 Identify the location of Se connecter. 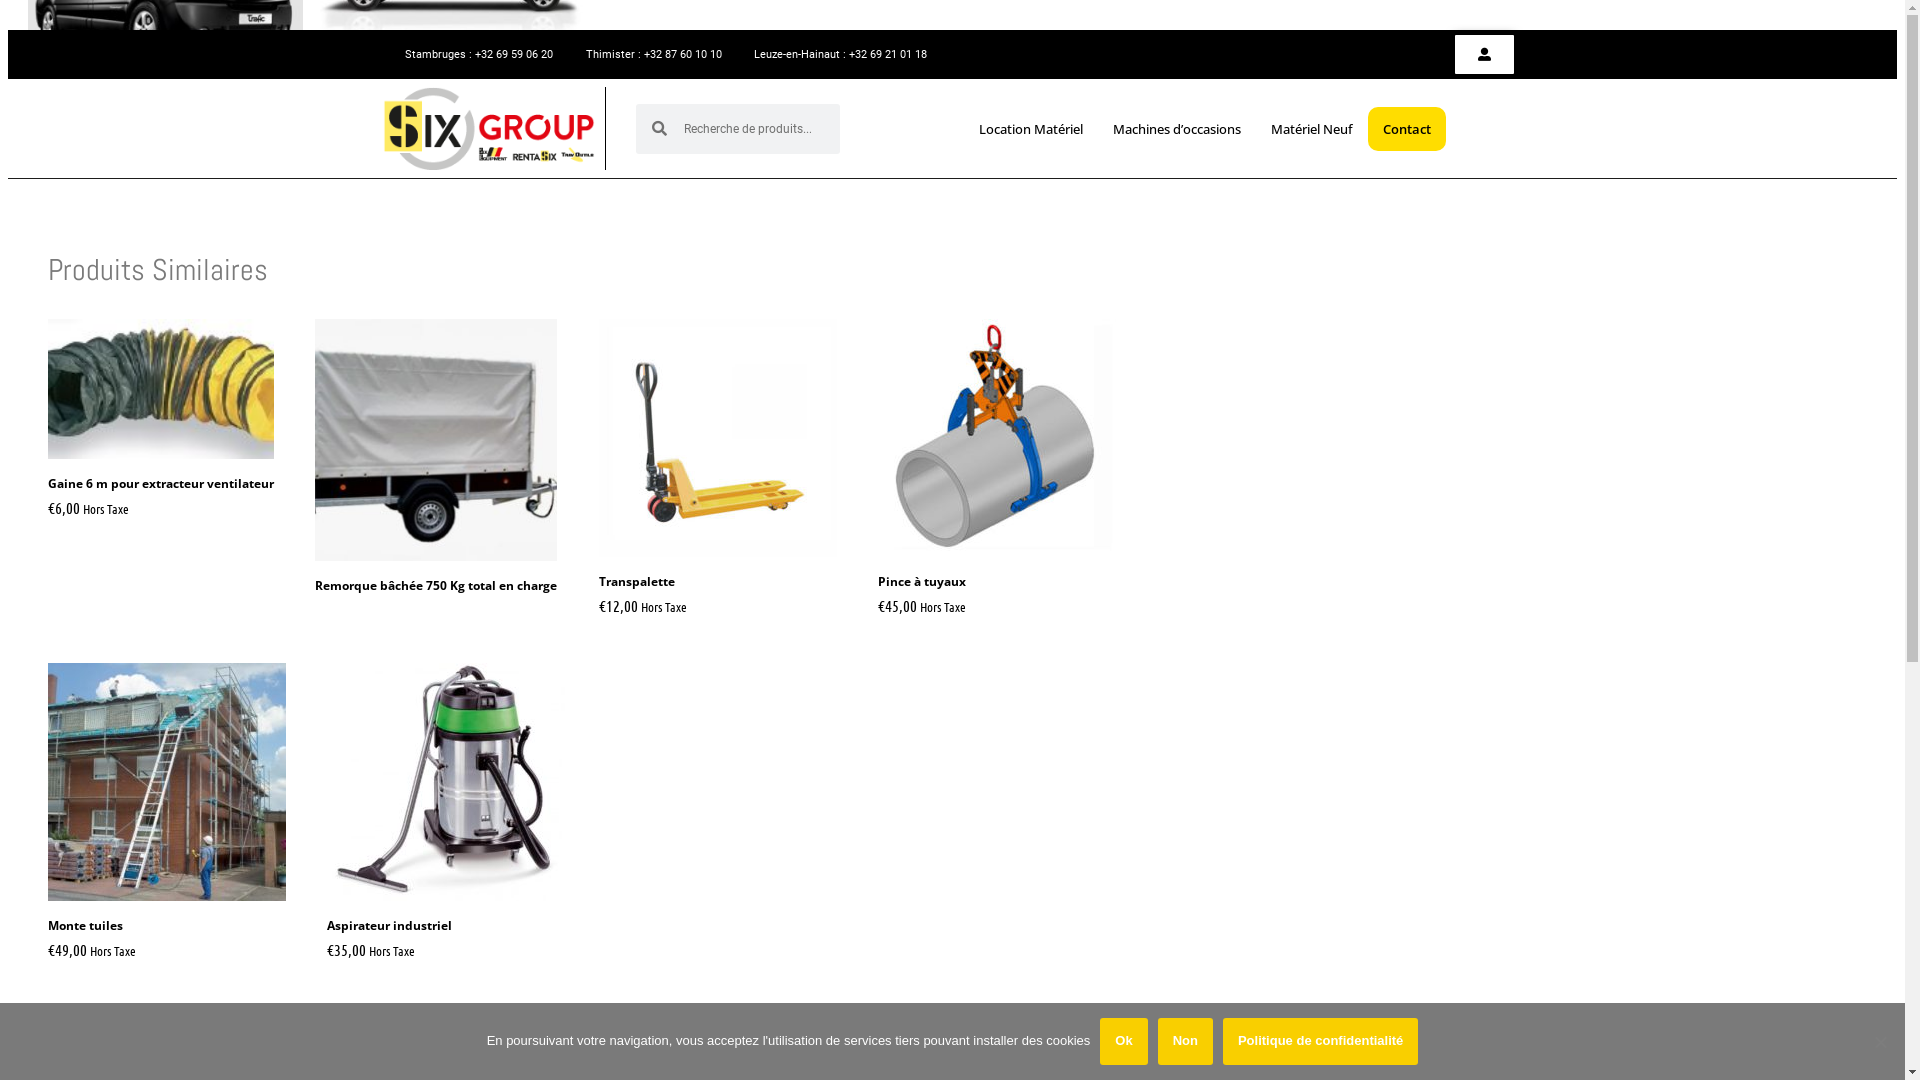
(1394, 55).